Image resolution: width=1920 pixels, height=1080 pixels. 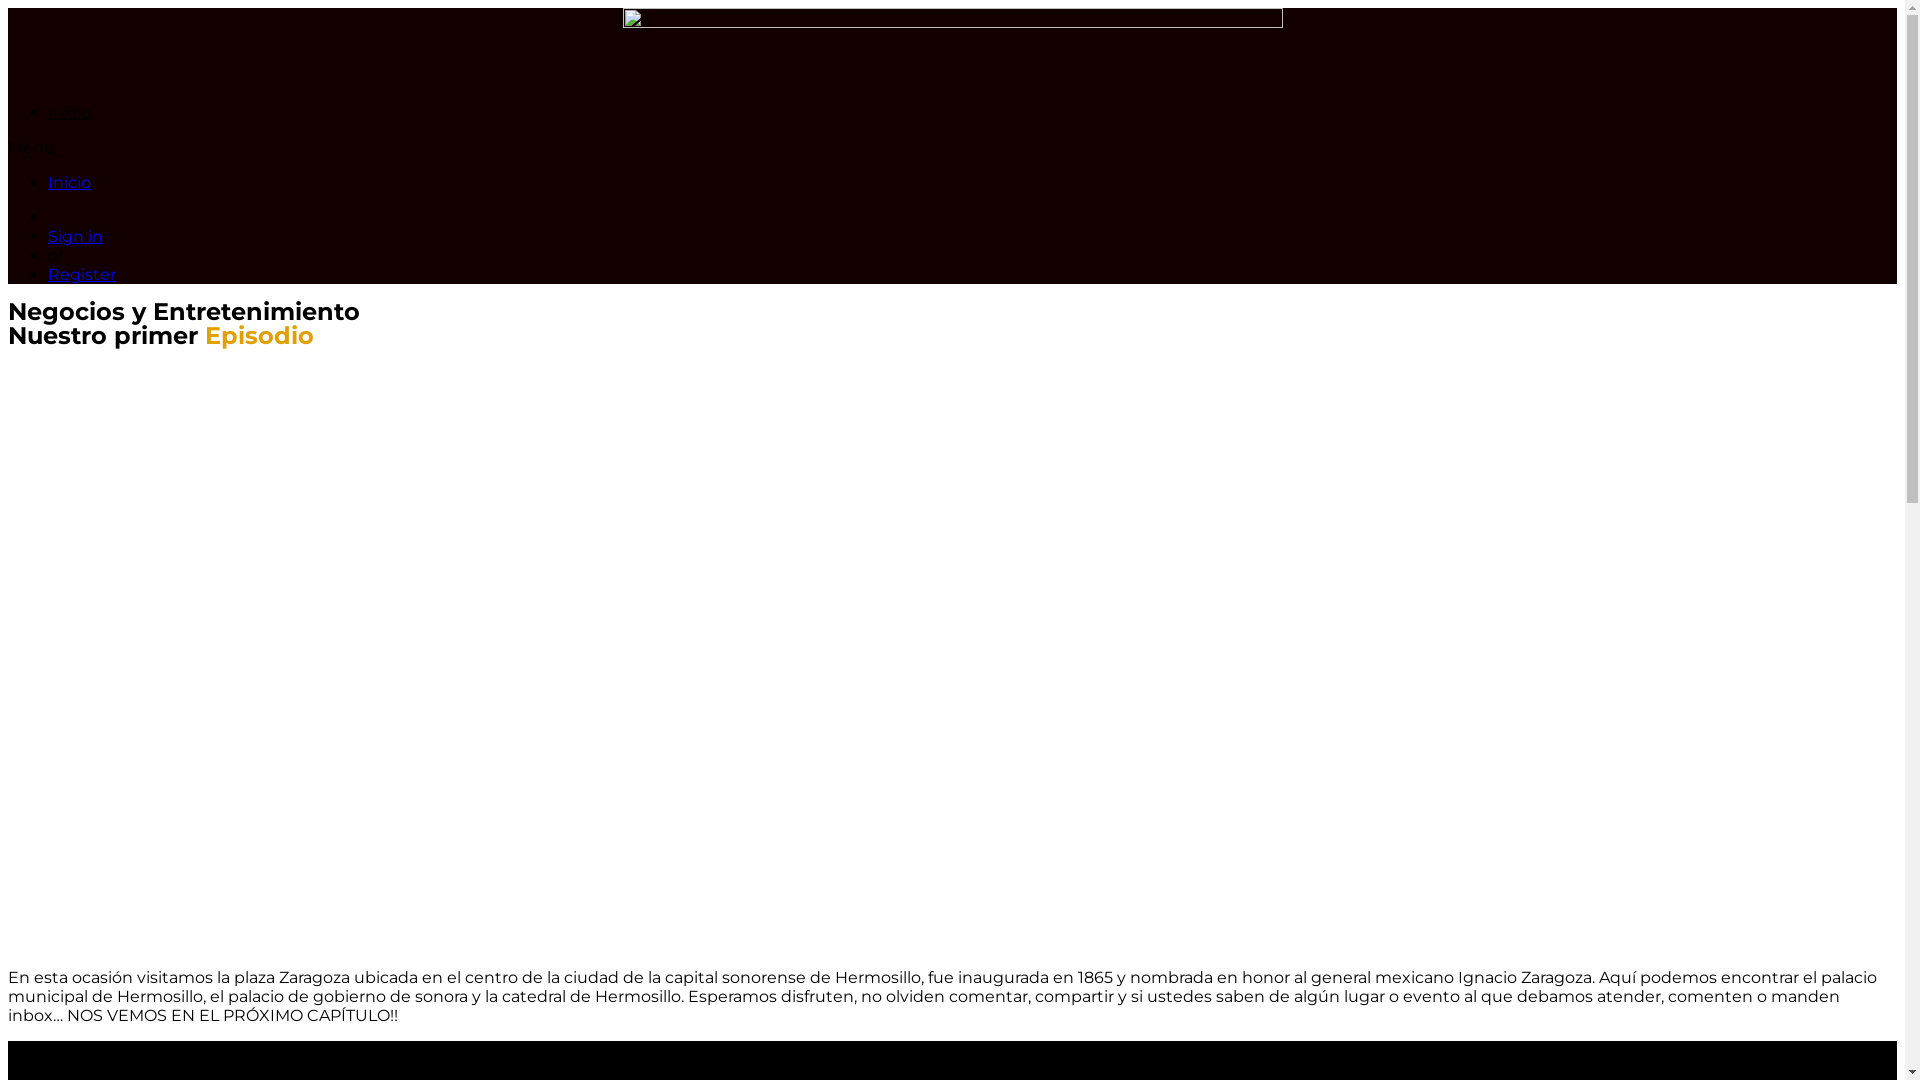 What do you see at coordinates (76, 236) in the screenshot?
I see `Sign in` at bounding box center [76, 236].